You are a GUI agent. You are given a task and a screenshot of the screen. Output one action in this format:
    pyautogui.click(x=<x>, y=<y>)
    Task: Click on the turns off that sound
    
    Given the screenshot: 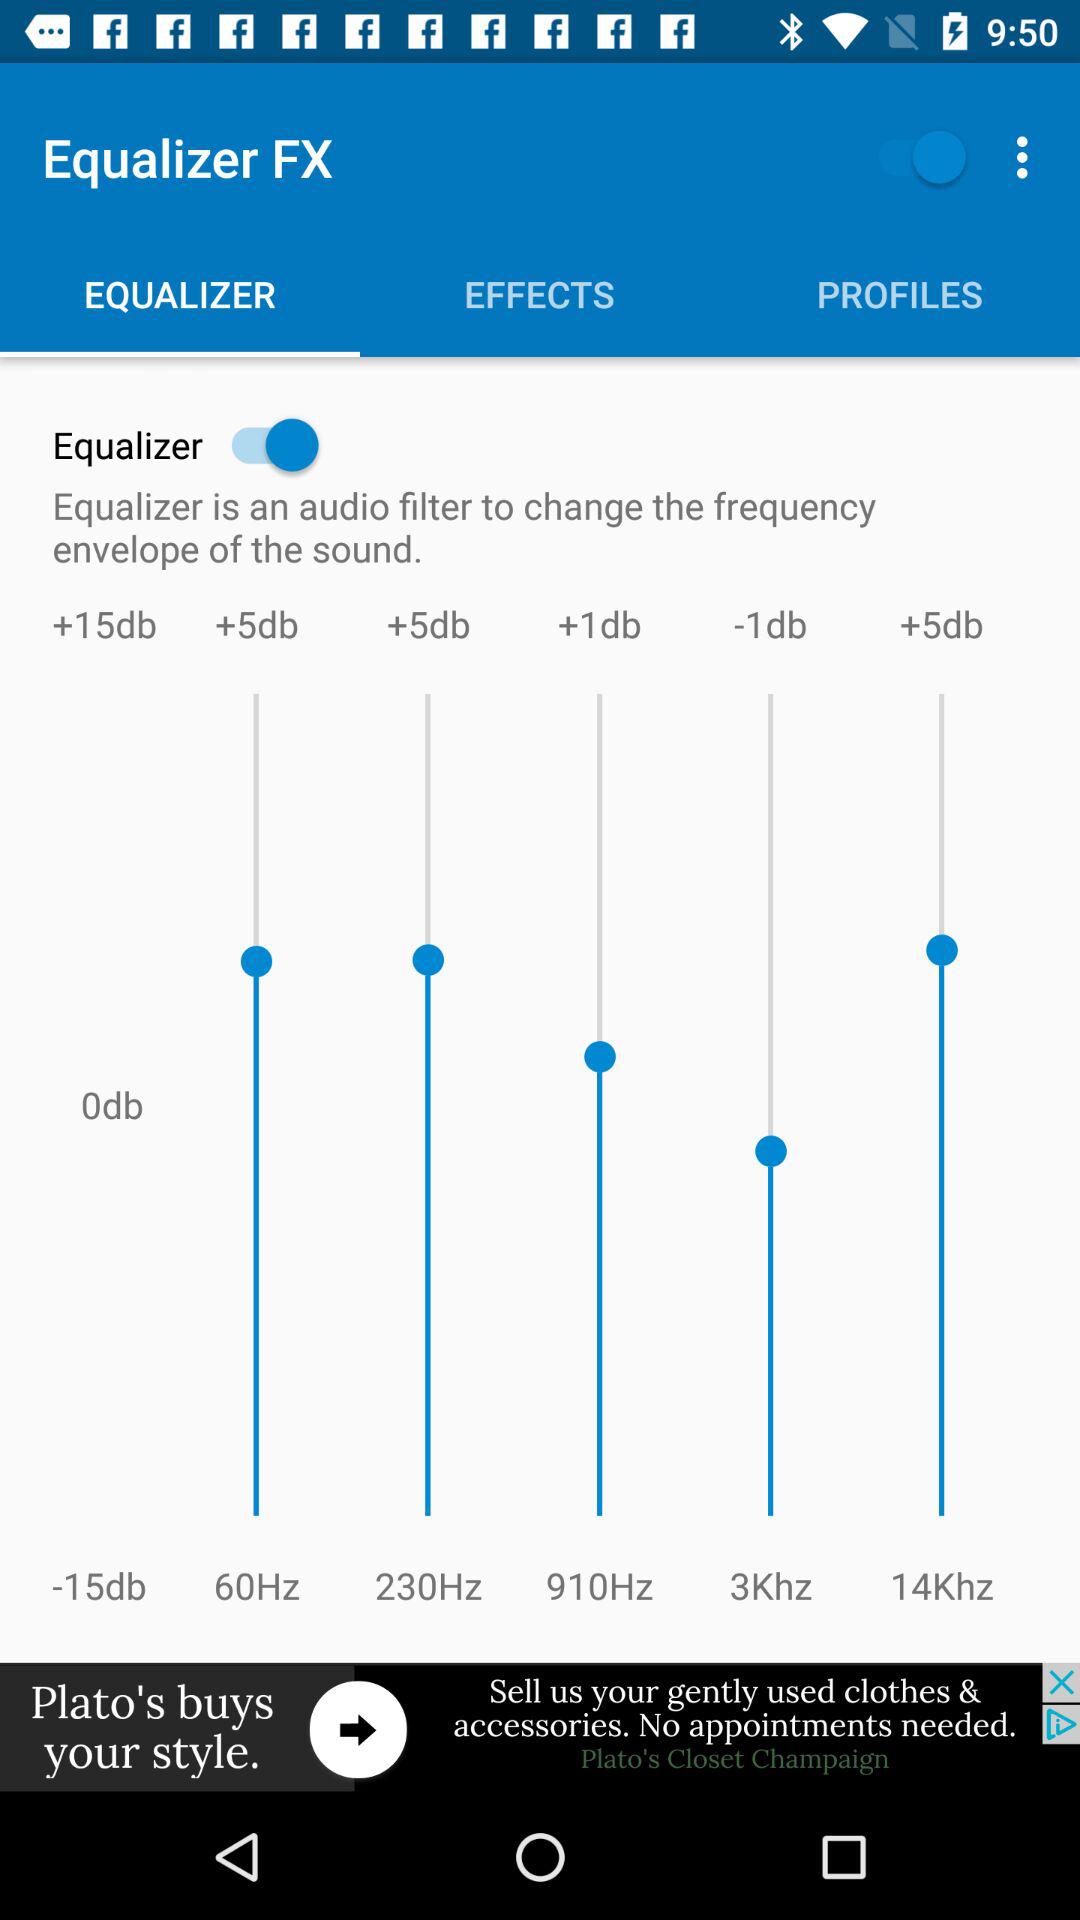 What is the action you would take?
    pyautogui.click(x=912, y=156)
    